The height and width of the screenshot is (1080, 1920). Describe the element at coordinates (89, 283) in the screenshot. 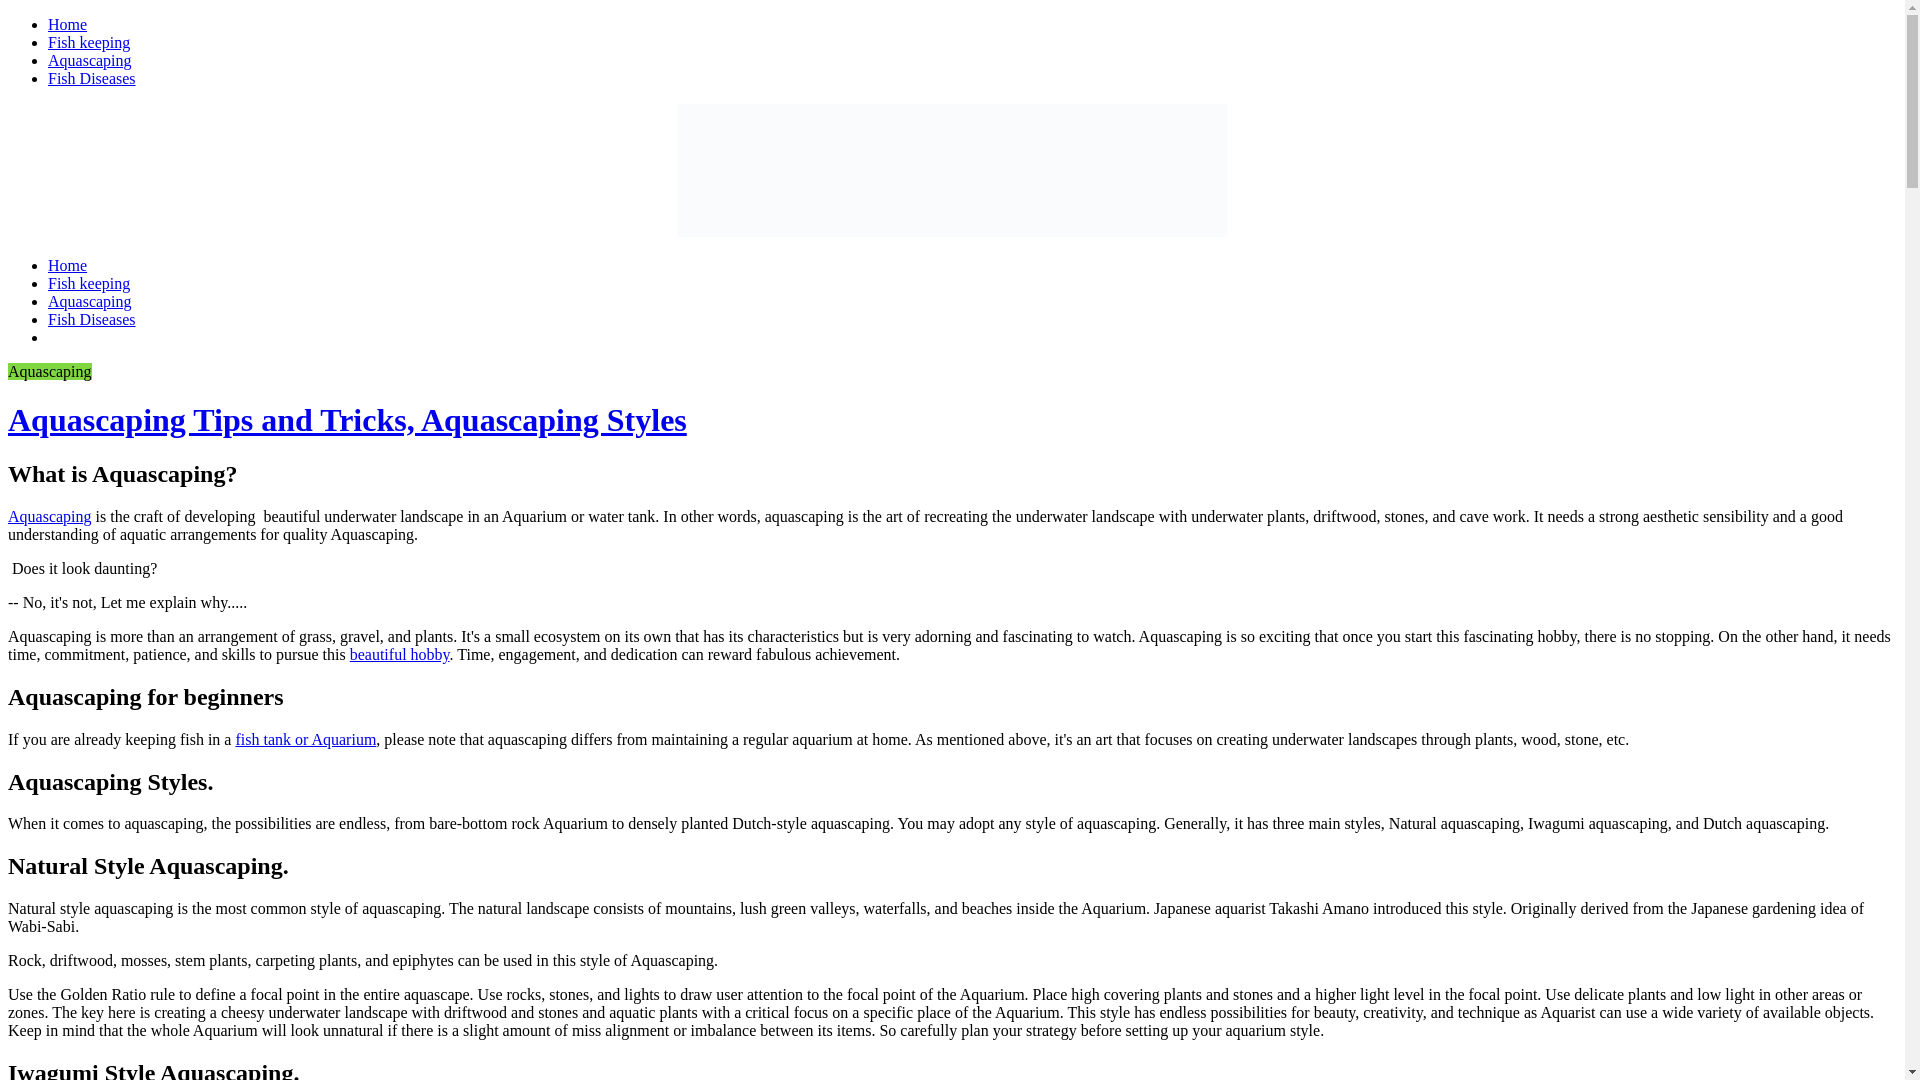

I see `Fish keeping` at that location.